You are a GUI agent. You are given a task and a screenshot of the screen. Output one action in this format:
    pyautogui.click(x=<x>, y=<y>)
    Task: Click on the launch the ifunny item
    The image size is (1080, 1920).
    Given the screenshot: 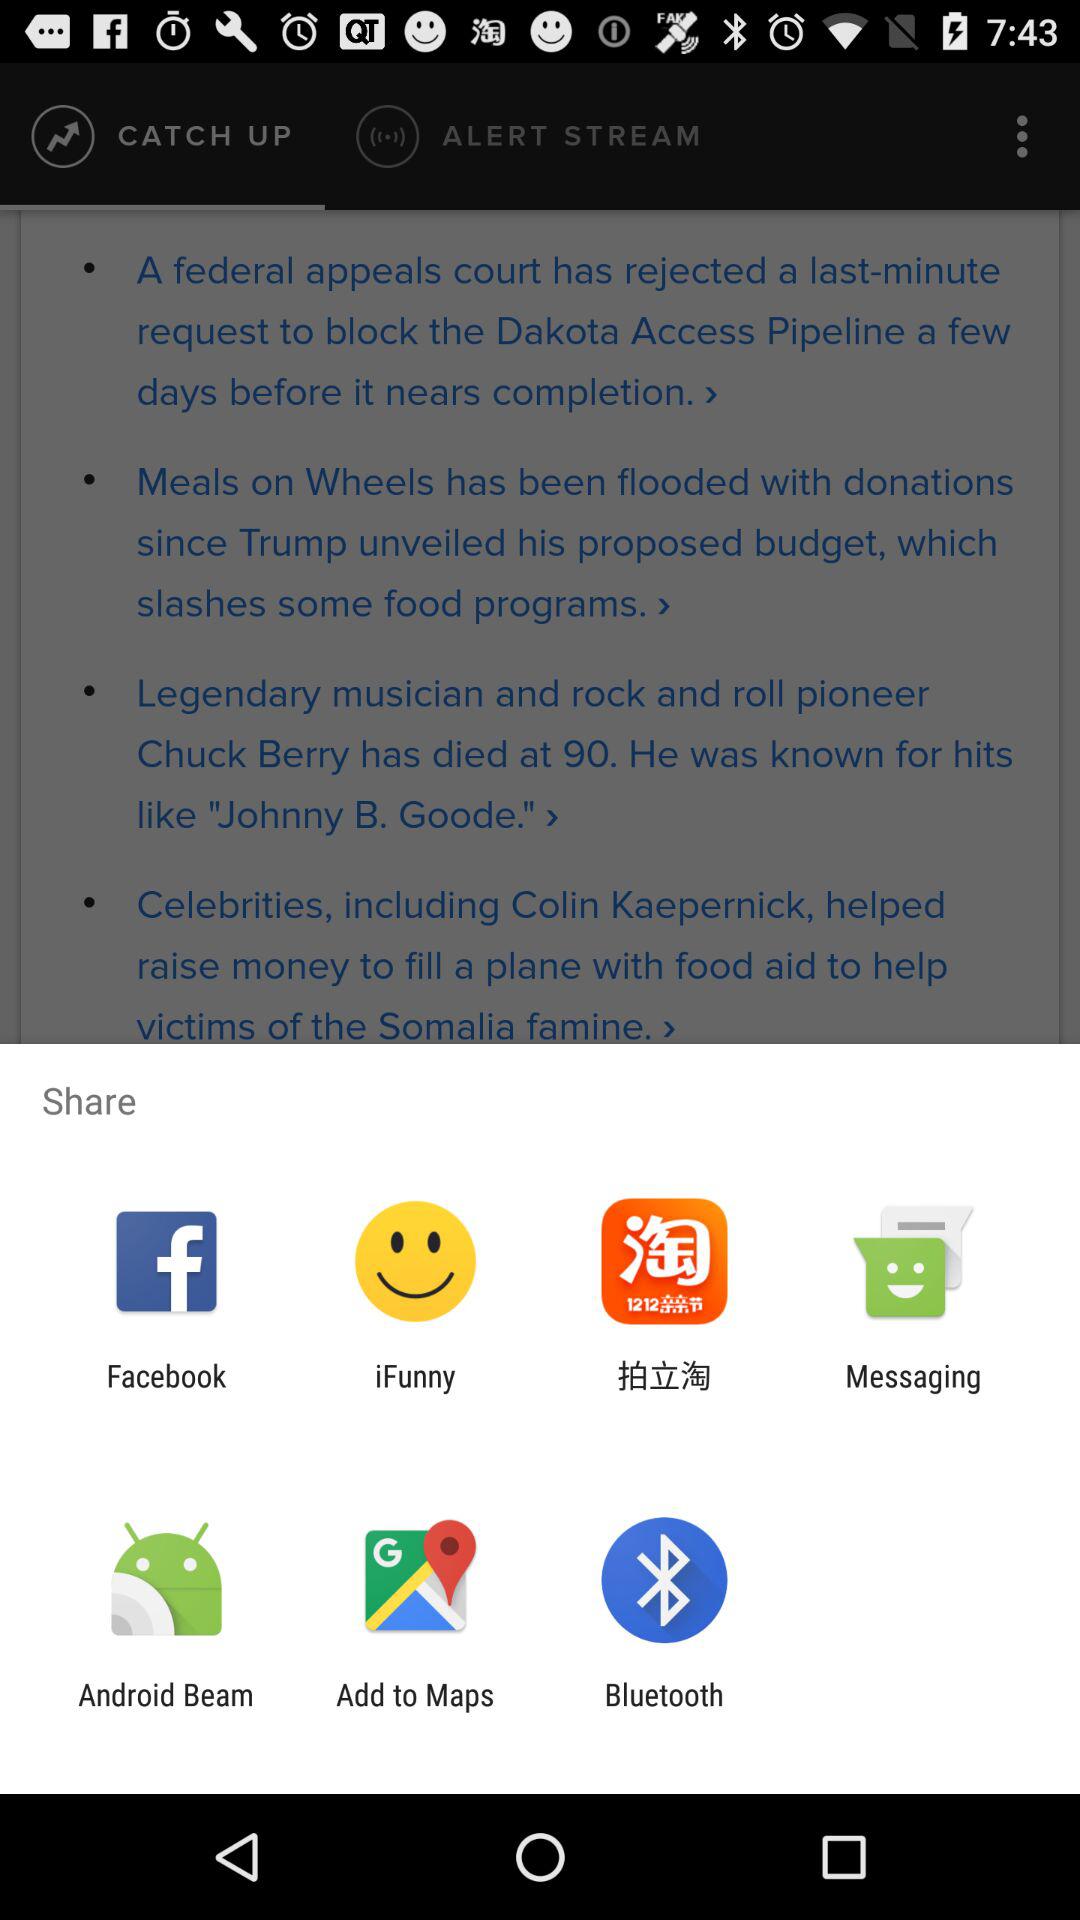 What is the action you would take?
    pyautogui.click(x=415, y=1393)
    